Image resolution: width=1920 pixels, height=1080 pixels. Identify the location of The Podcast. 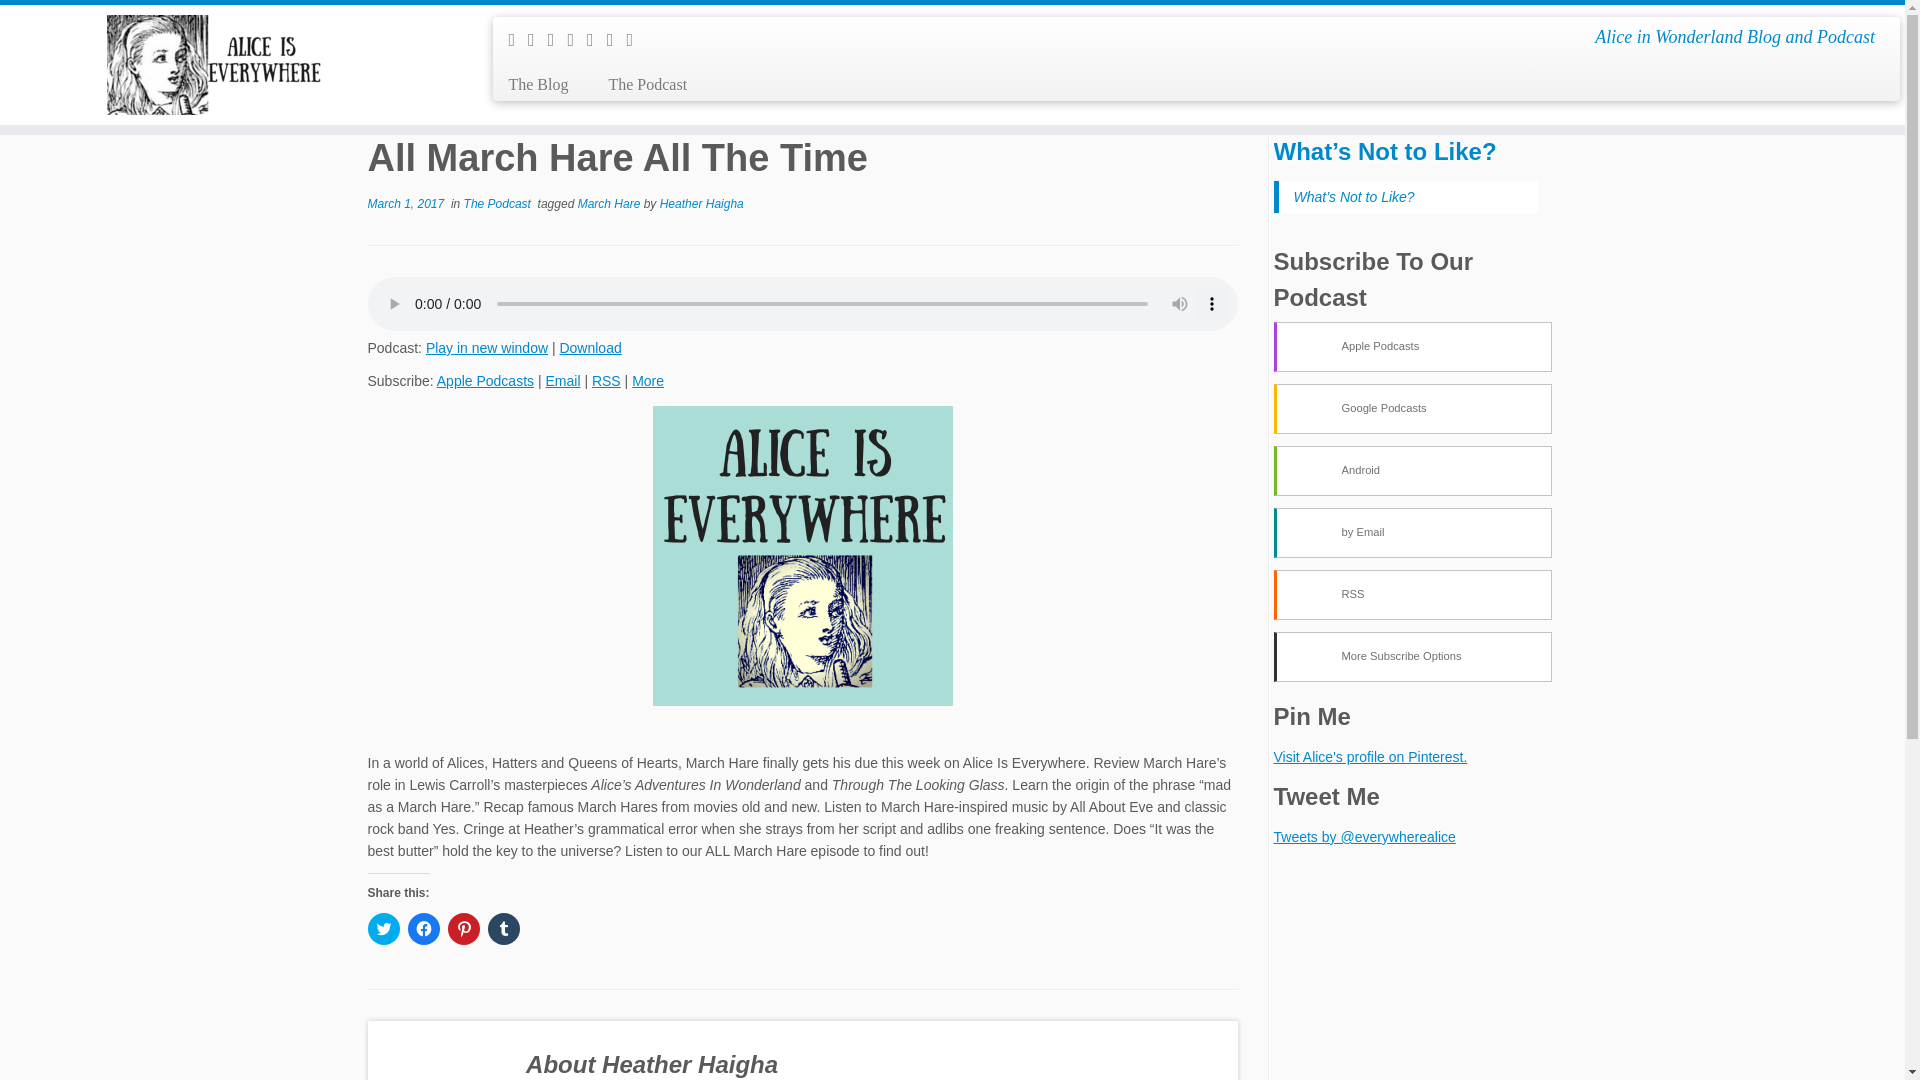
(500, 203).